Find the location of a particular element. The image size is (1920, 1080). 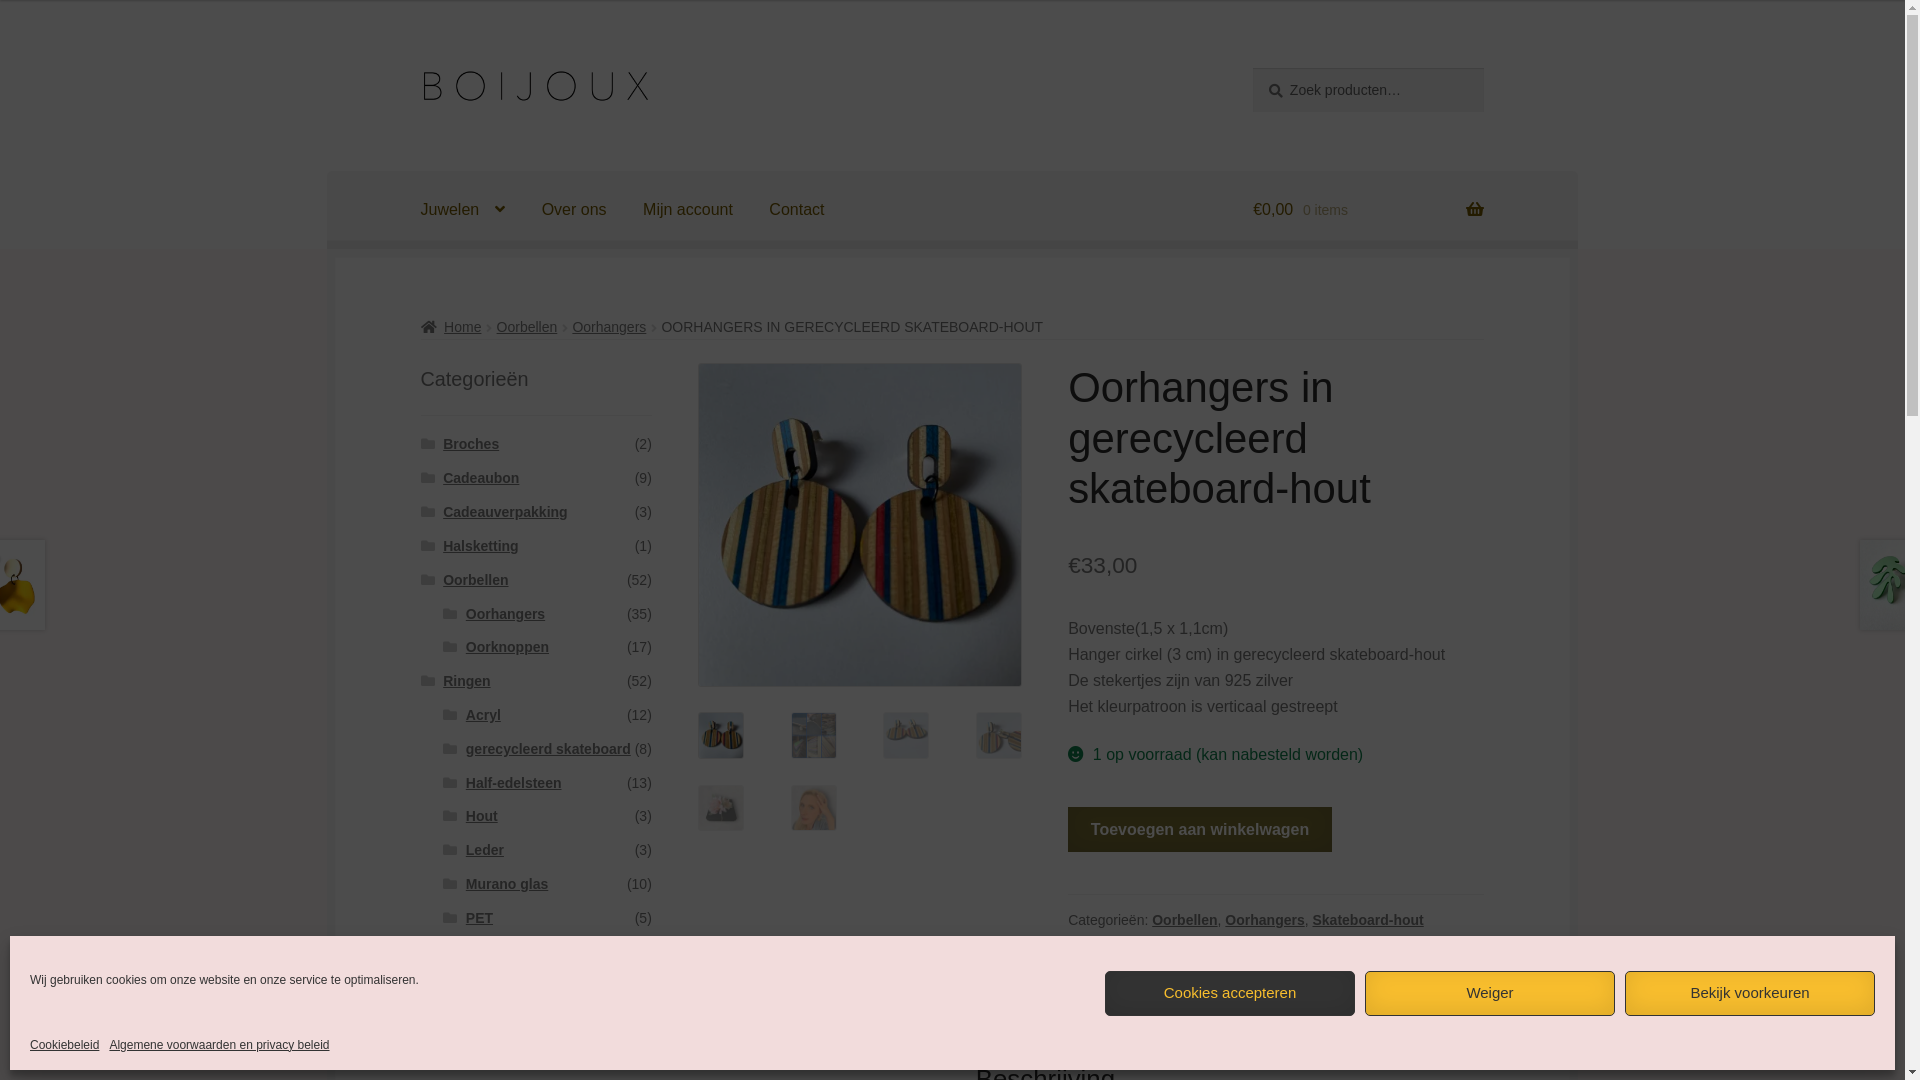

Broches is located at coordinates (471, 444).